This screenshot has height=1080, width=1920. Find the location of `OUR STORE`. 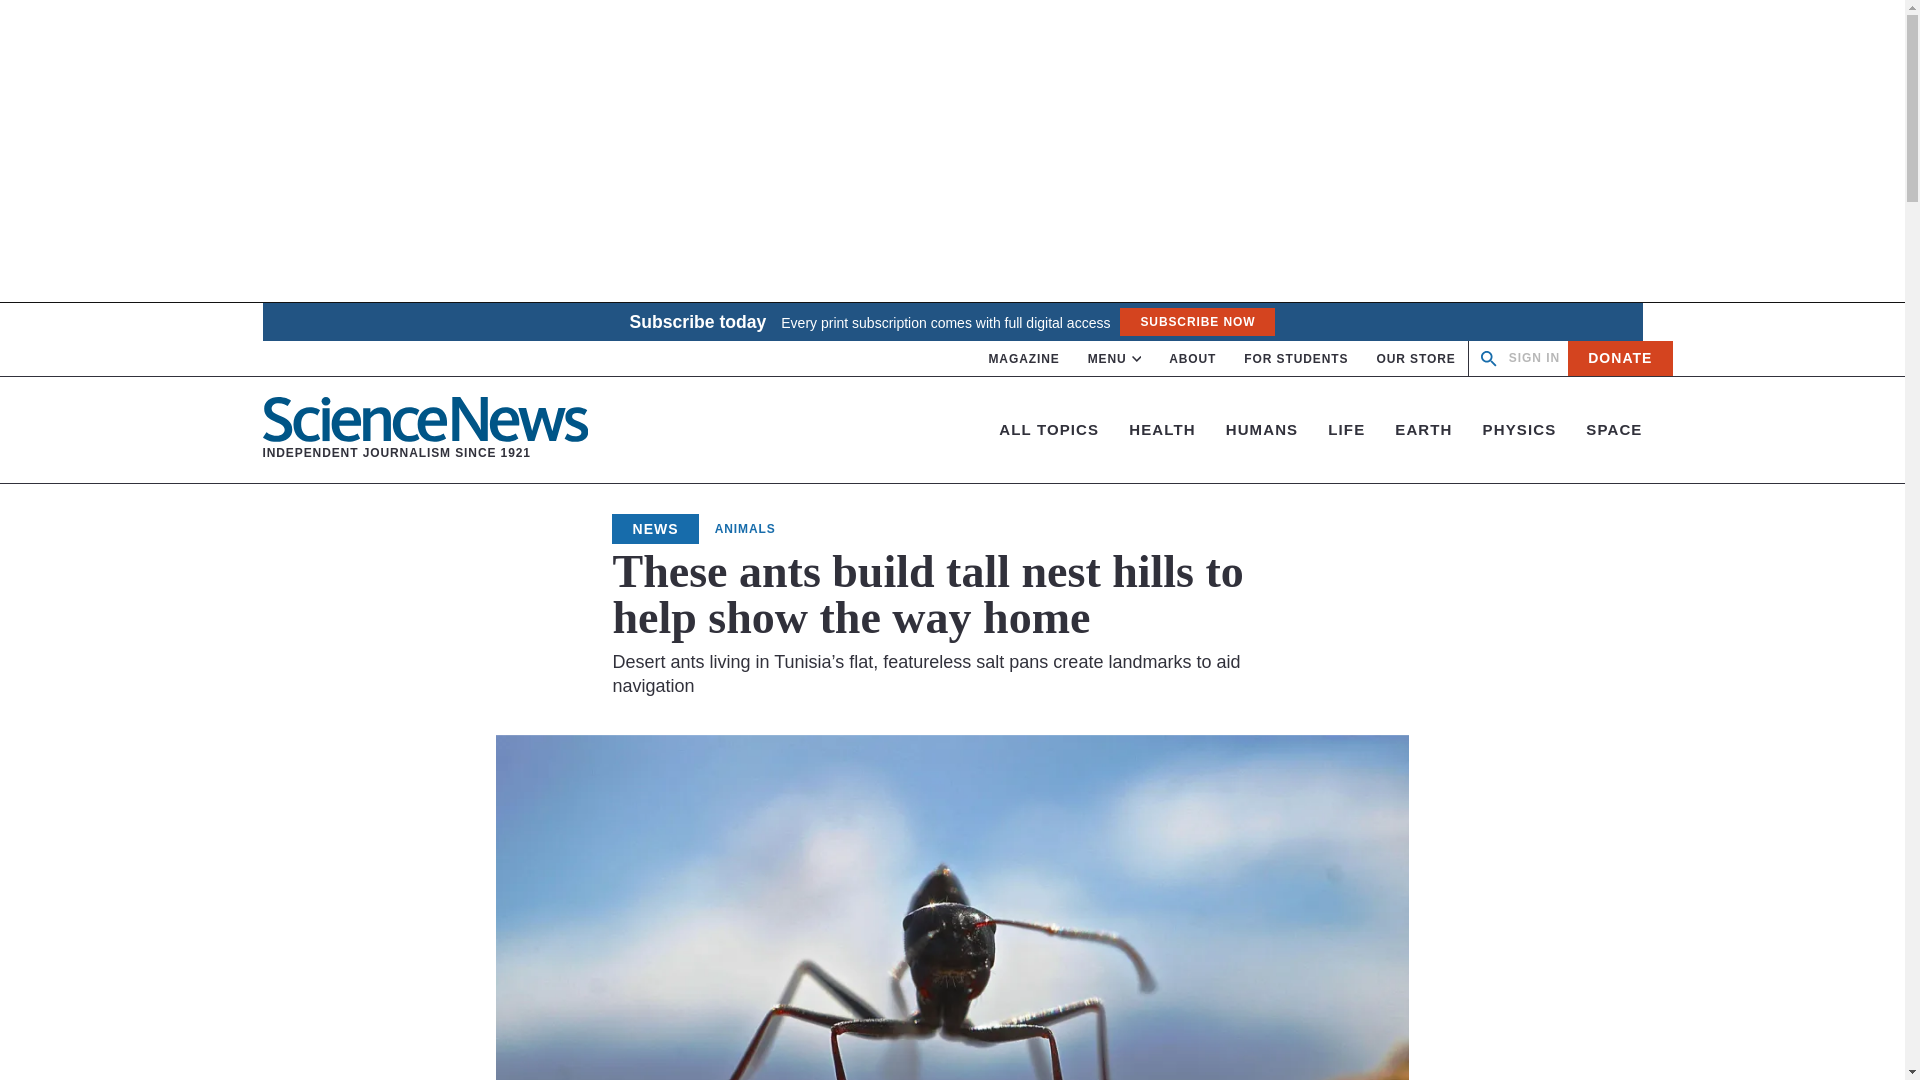

OUR STORE is located at coordinates (1048, 430).